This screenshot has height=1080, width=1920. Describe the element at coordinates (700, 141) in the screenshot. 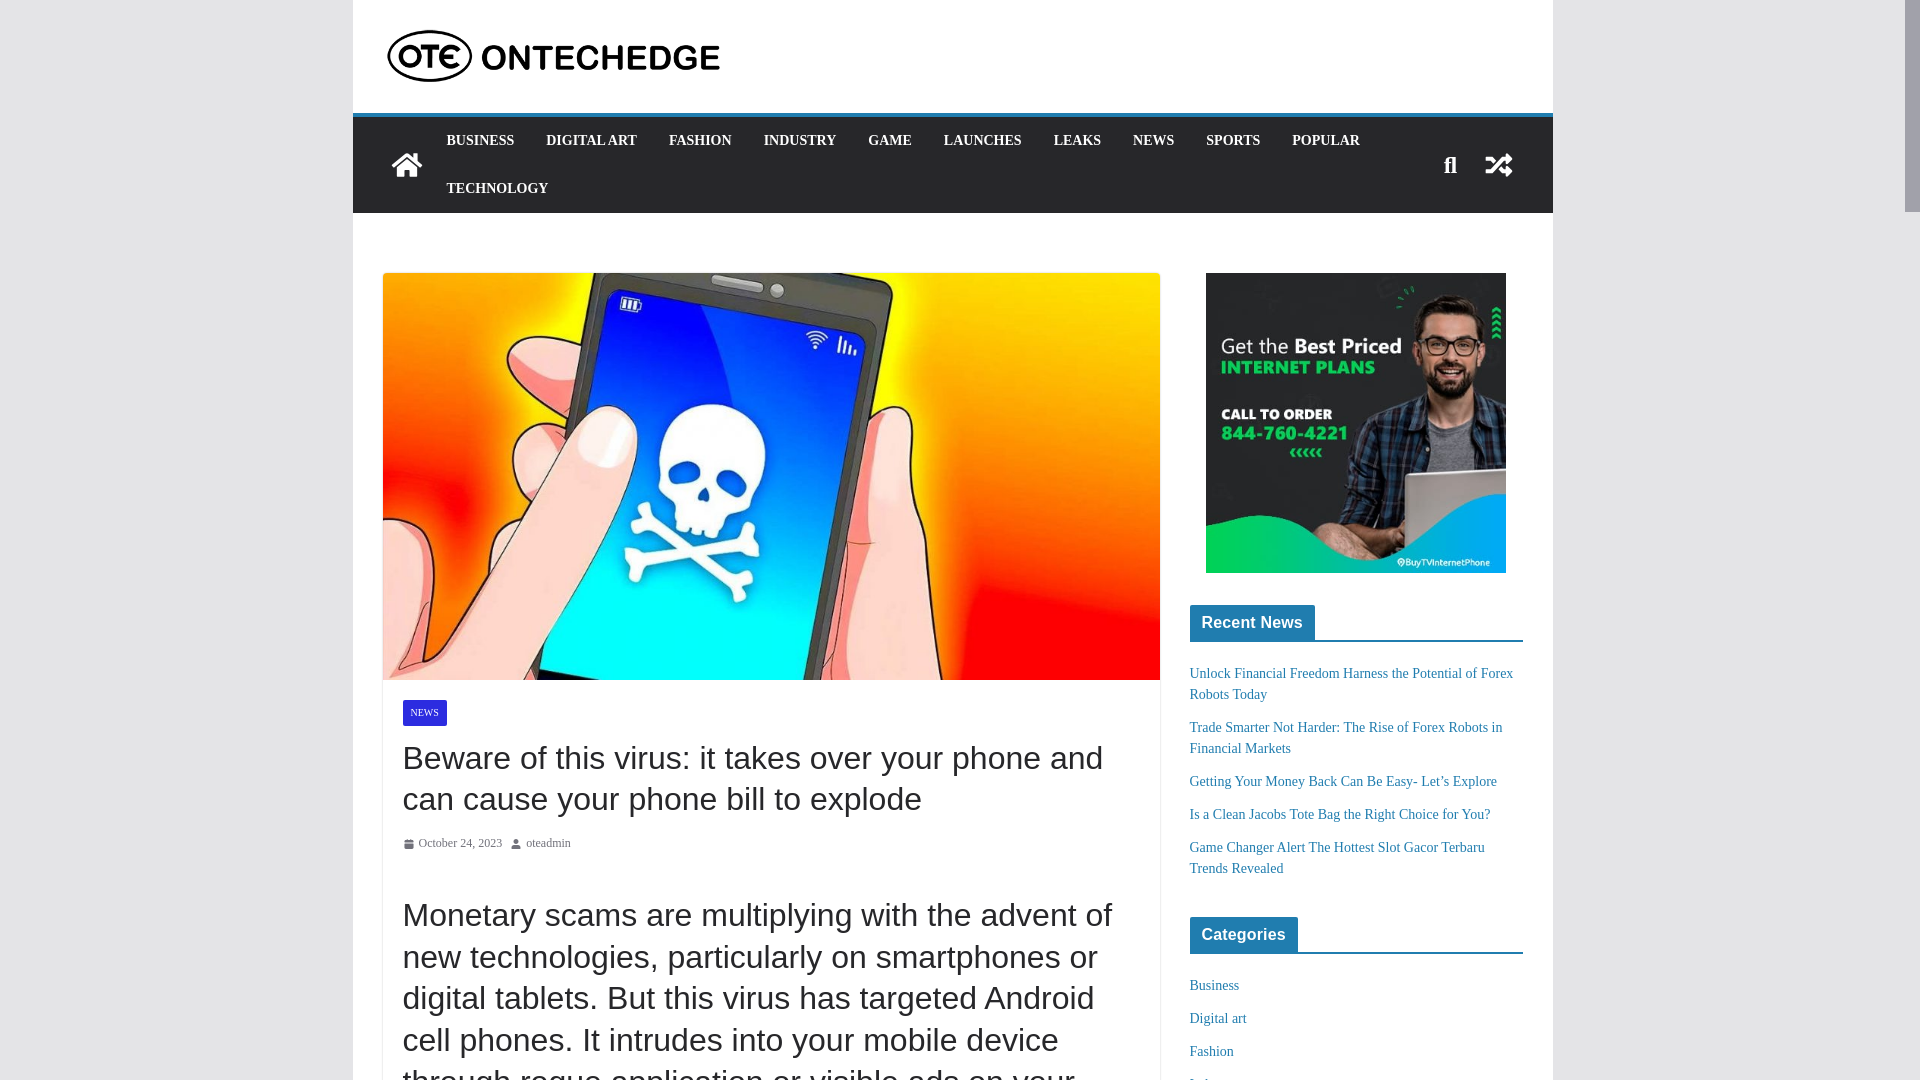

I see `FASHION` at that location.